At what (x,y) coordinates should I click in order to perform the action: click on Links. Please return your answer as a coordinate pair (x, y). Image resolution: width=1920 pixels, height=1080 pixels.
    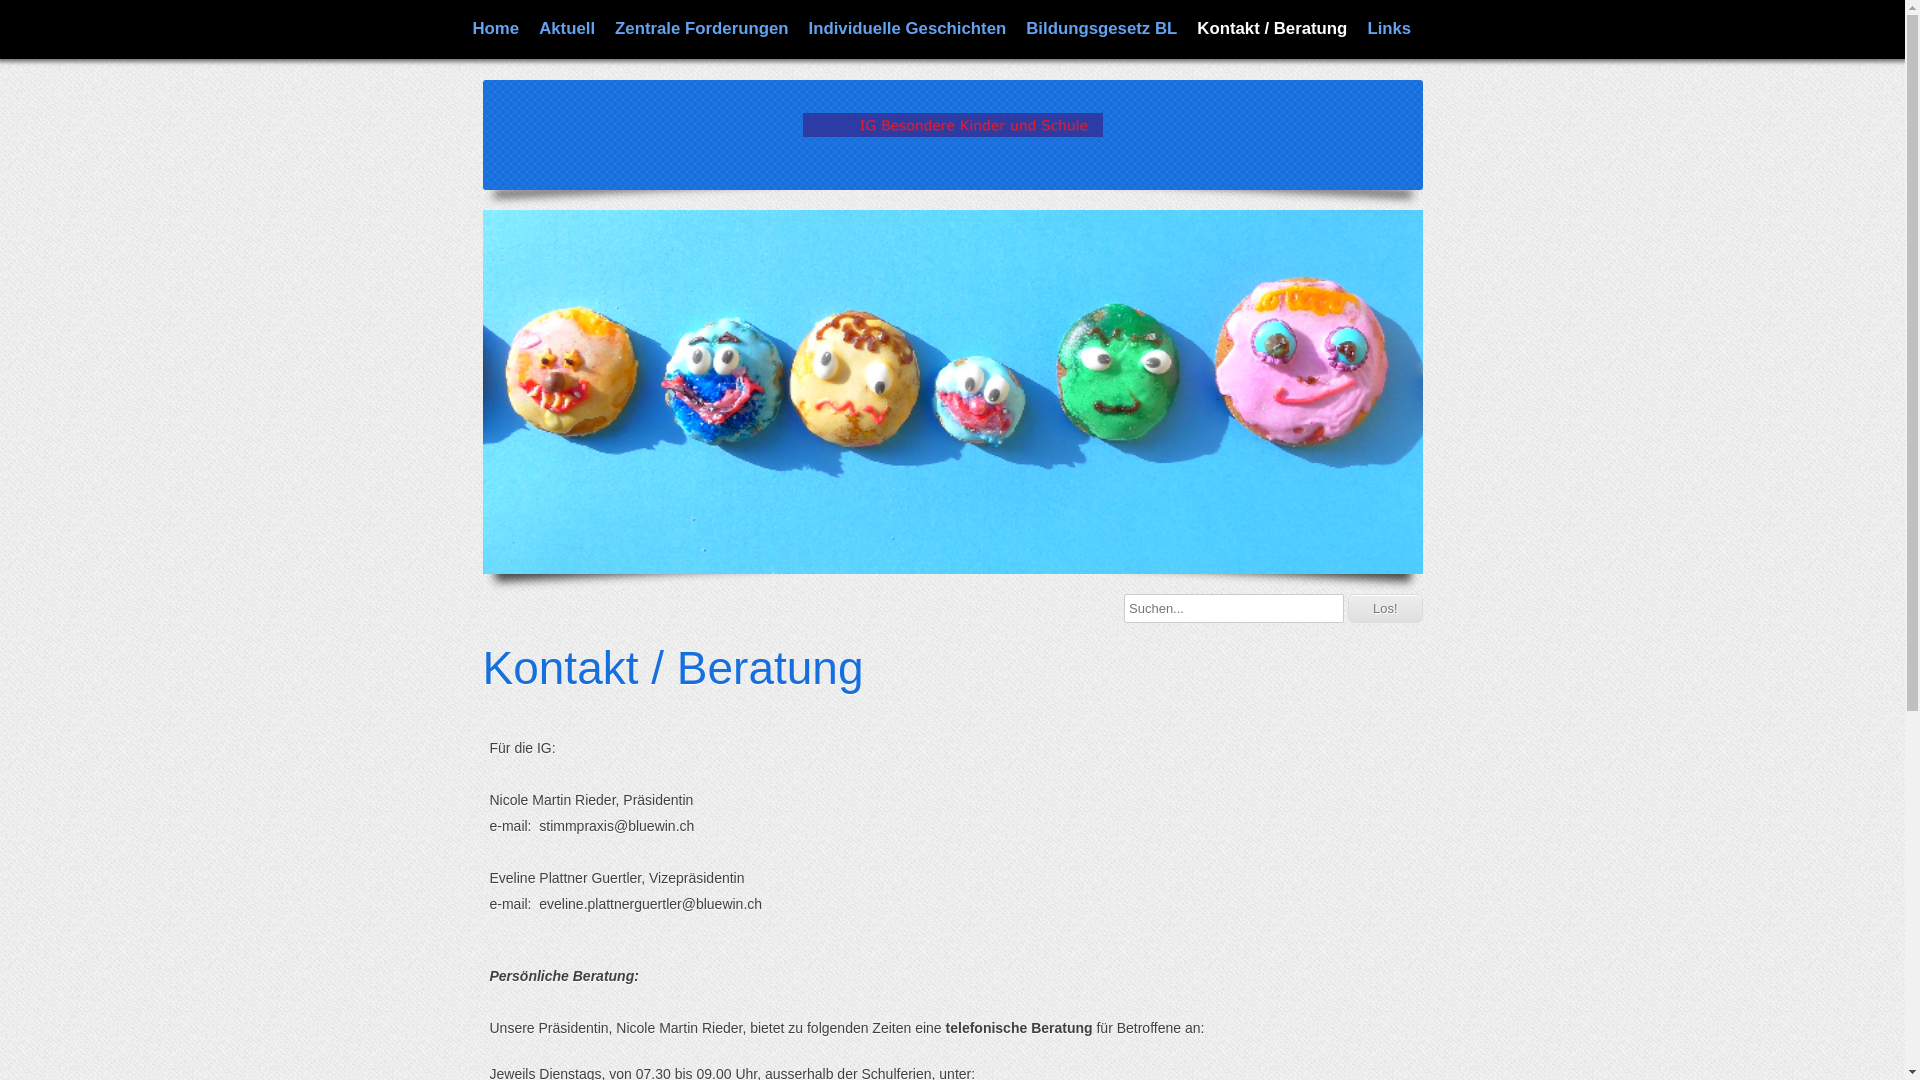
    Looking at the image, I should click on (1389, 28).